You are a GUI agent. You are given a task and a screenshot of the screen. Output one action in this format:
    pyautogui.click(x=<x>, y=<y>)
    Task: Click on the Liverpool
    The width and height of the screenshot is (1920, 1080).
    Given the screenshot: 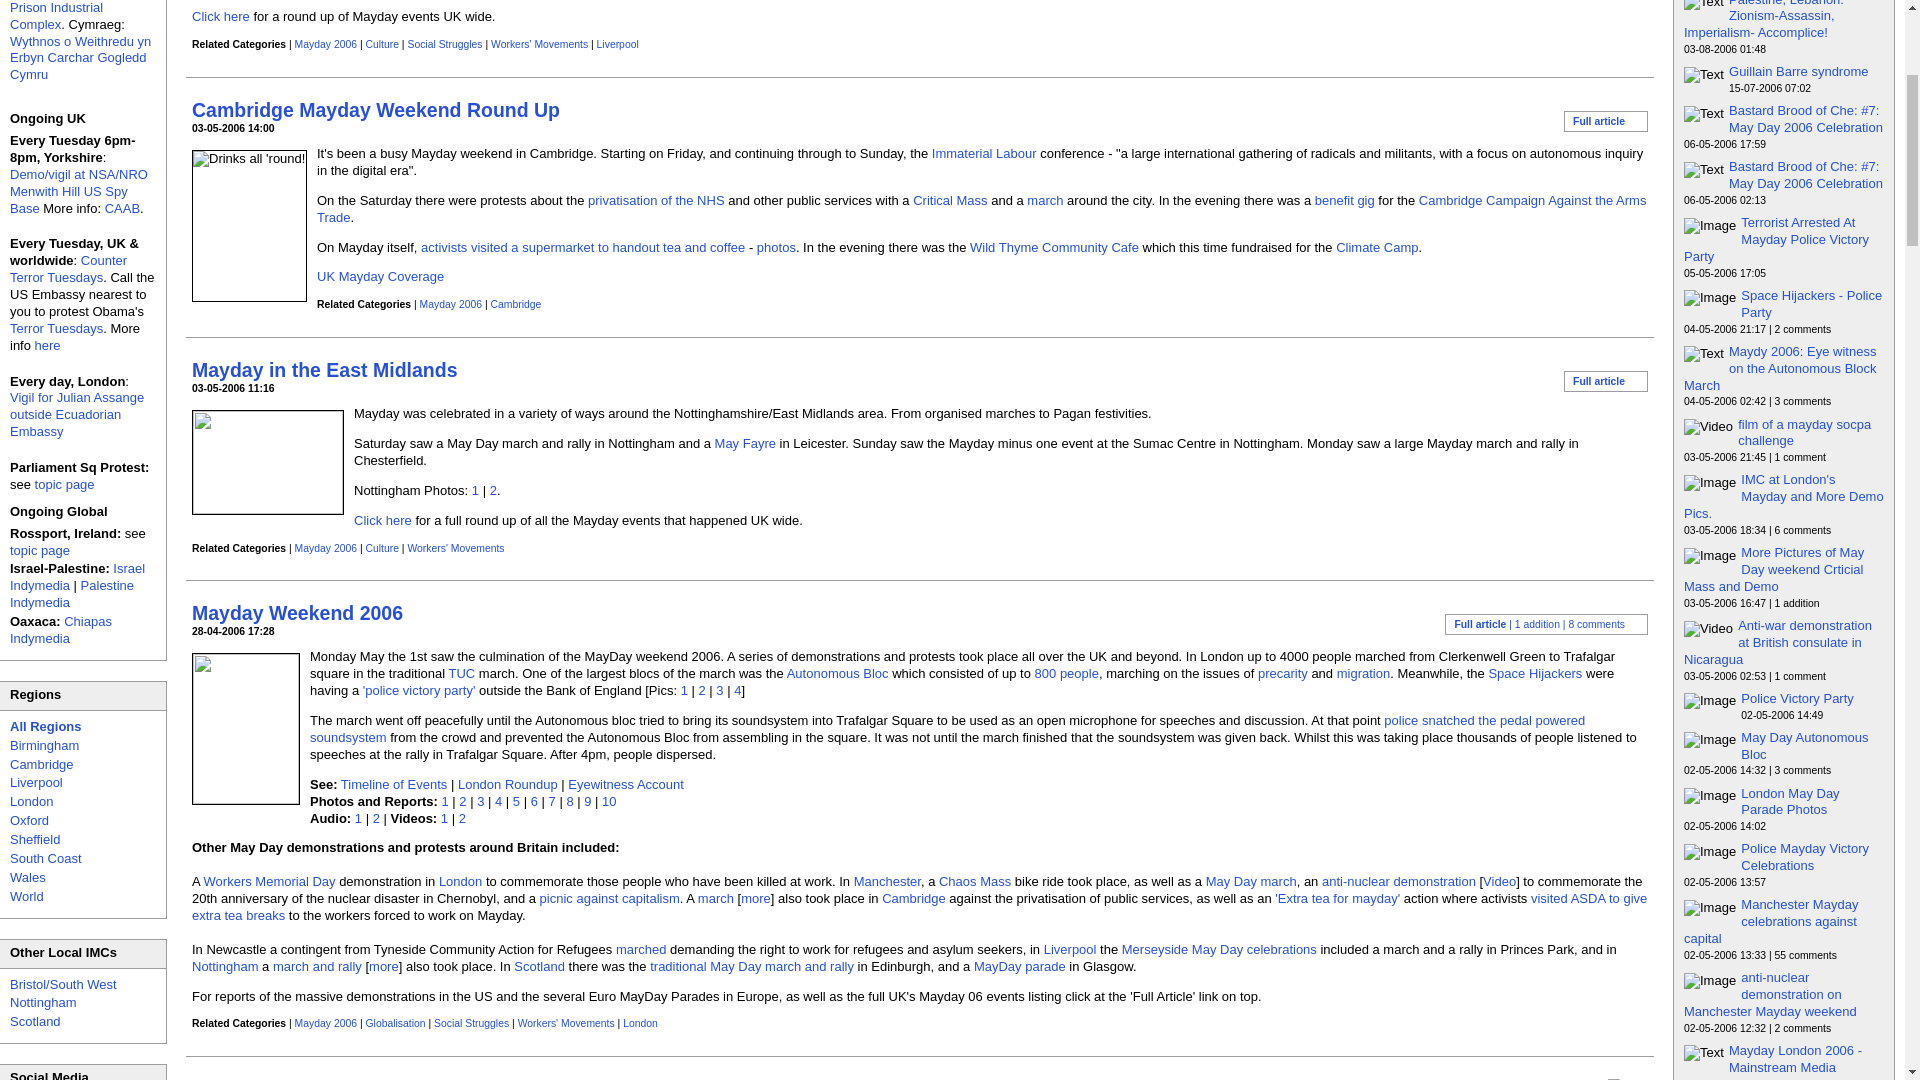 What is the action you would take?
    pyautogui.click(x=618, y=44)
    